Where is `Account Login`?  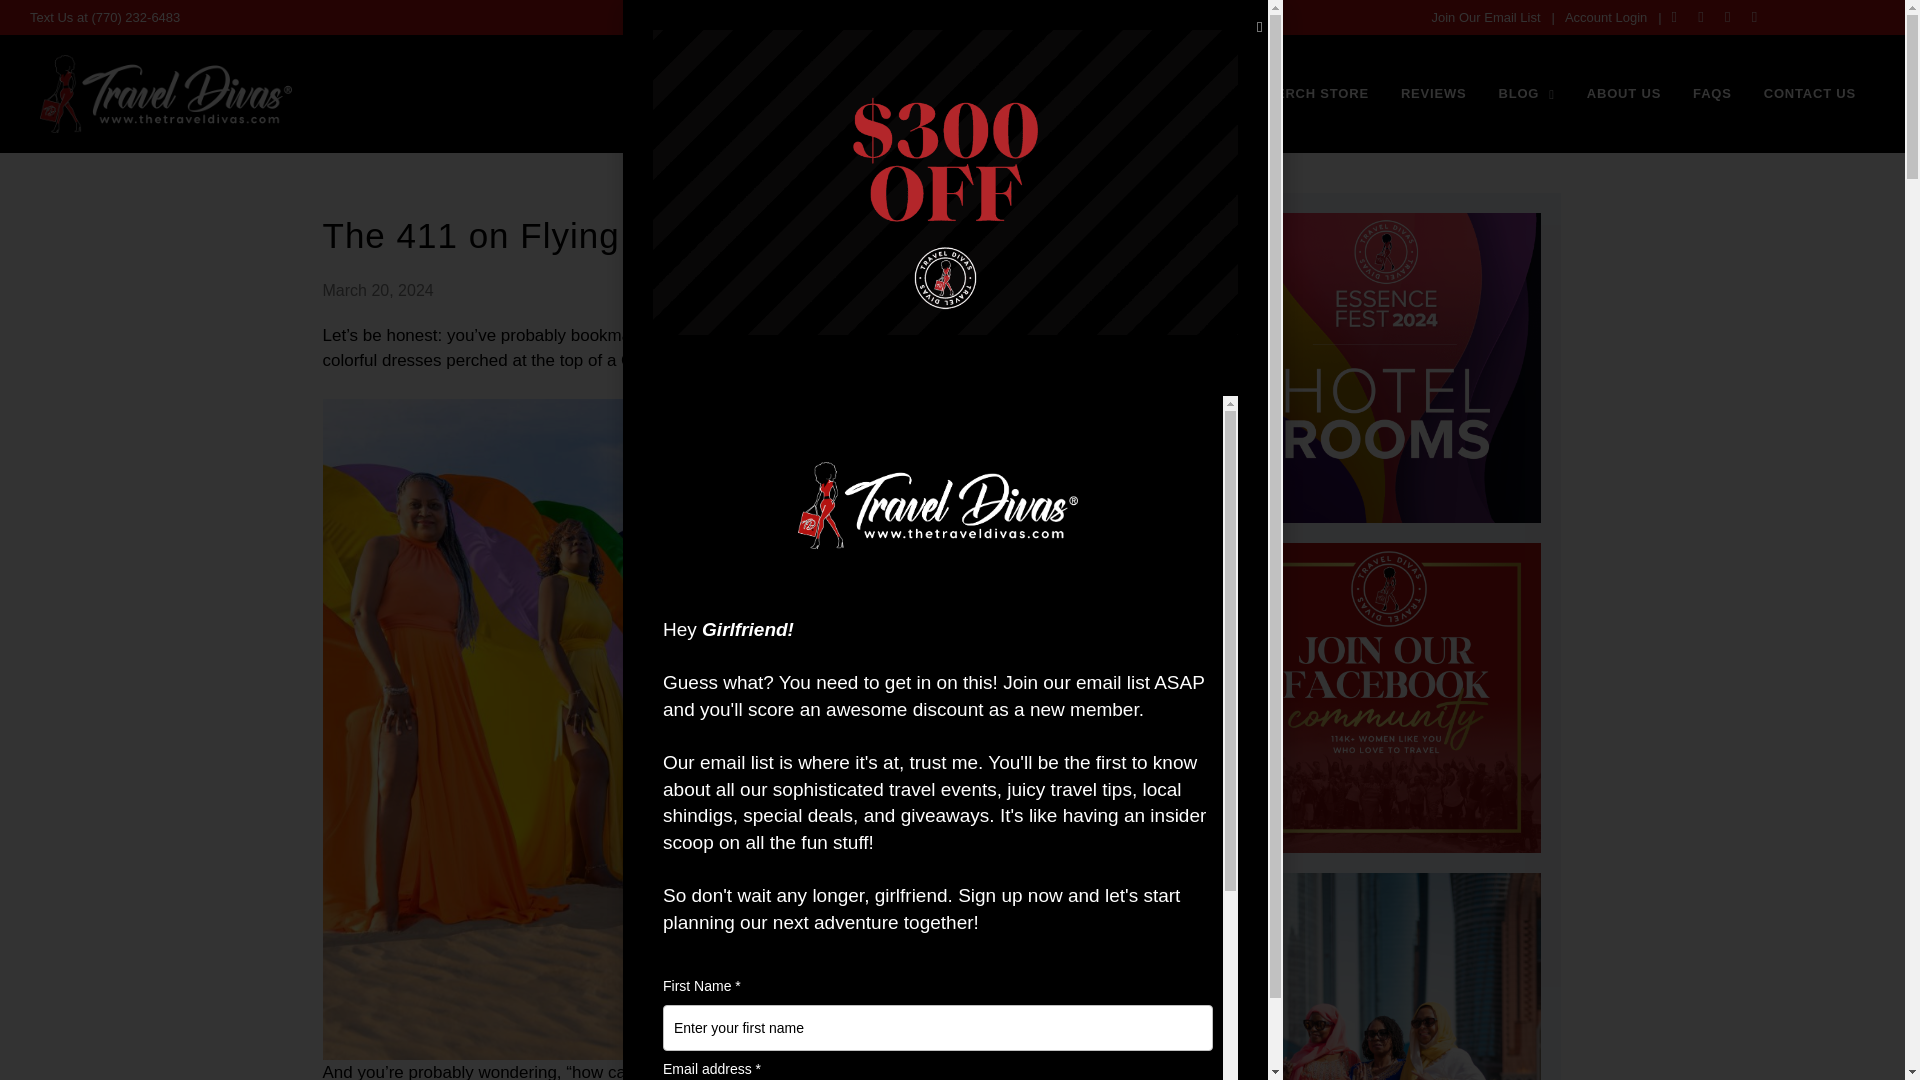
Account Login is located at coordinates (1606, 16).